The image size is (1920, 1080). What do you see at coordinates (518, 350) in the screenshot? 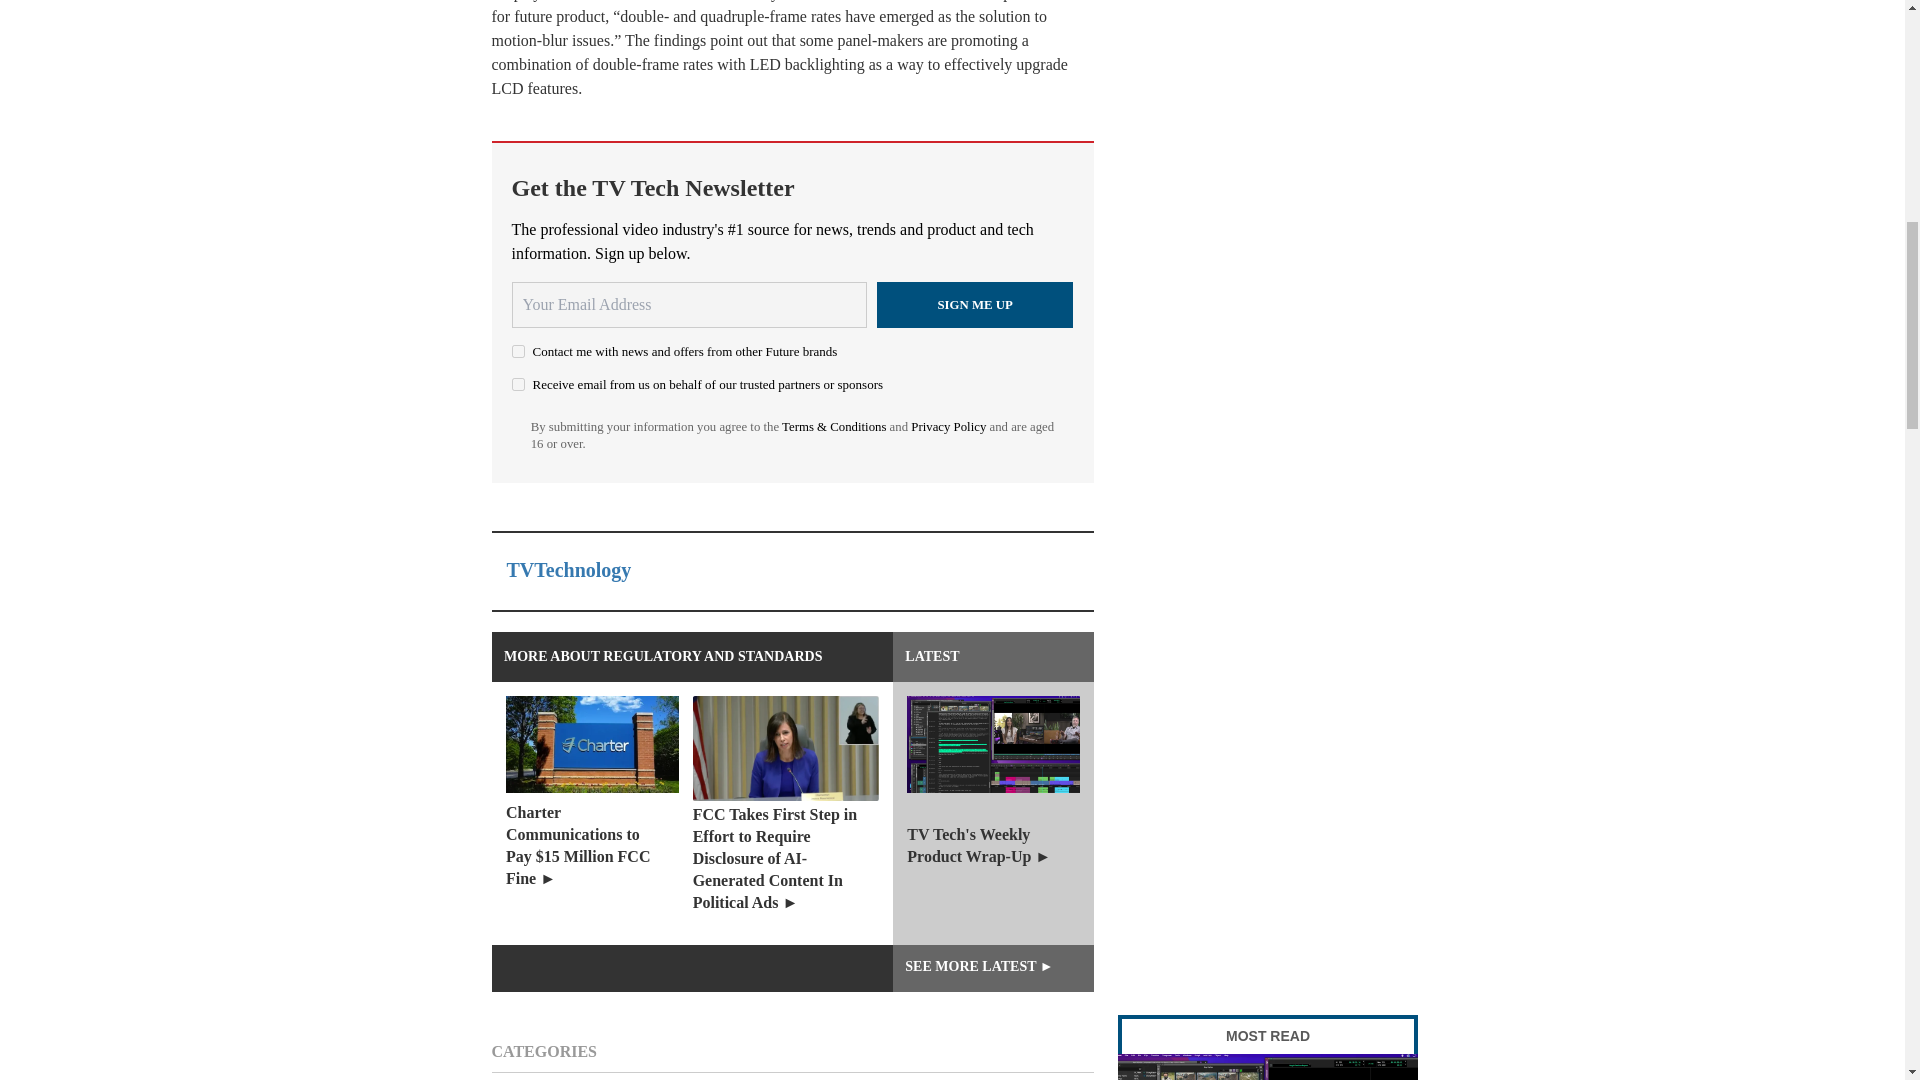
I see `on` at bounding box center [518, 350].